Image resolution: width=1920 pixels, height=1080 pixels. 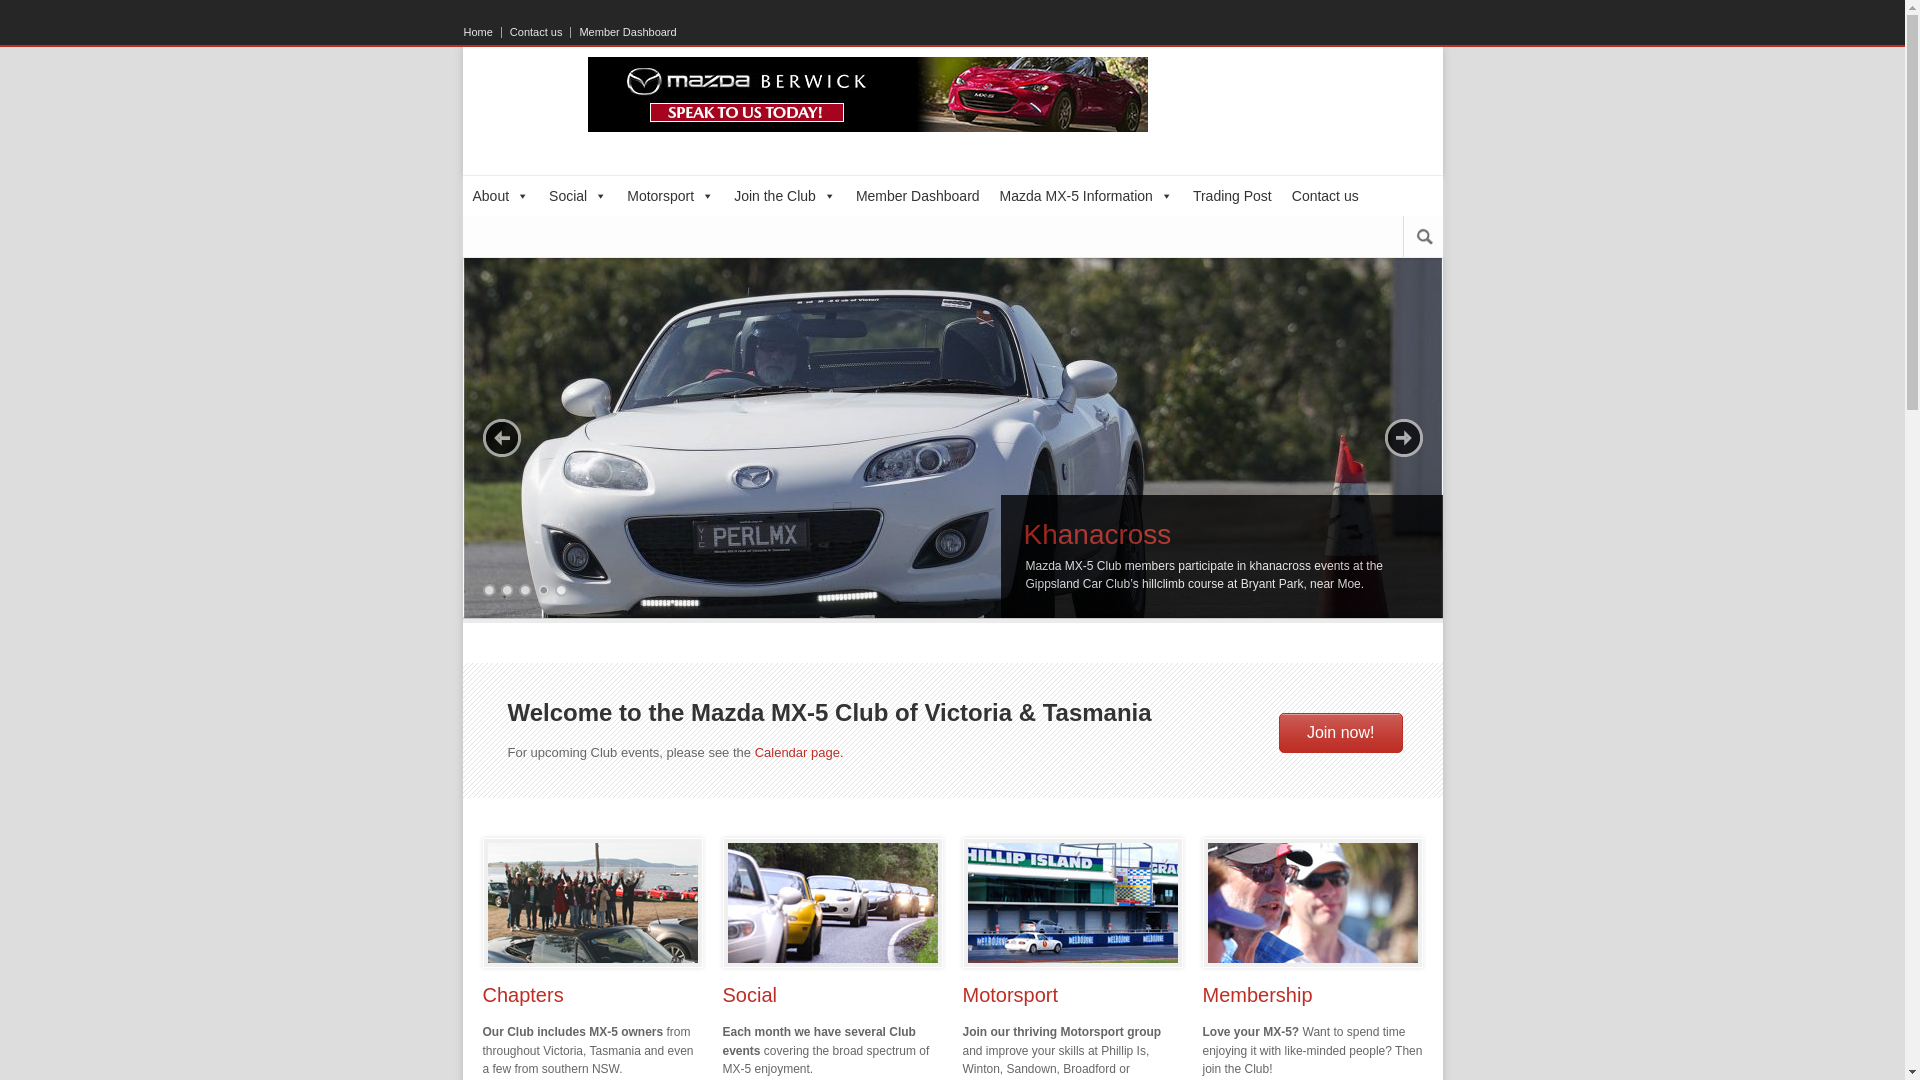 What do you see at coordinates (560, 590) in the screenshot?
I see `5` at bounding box center [560, 590].